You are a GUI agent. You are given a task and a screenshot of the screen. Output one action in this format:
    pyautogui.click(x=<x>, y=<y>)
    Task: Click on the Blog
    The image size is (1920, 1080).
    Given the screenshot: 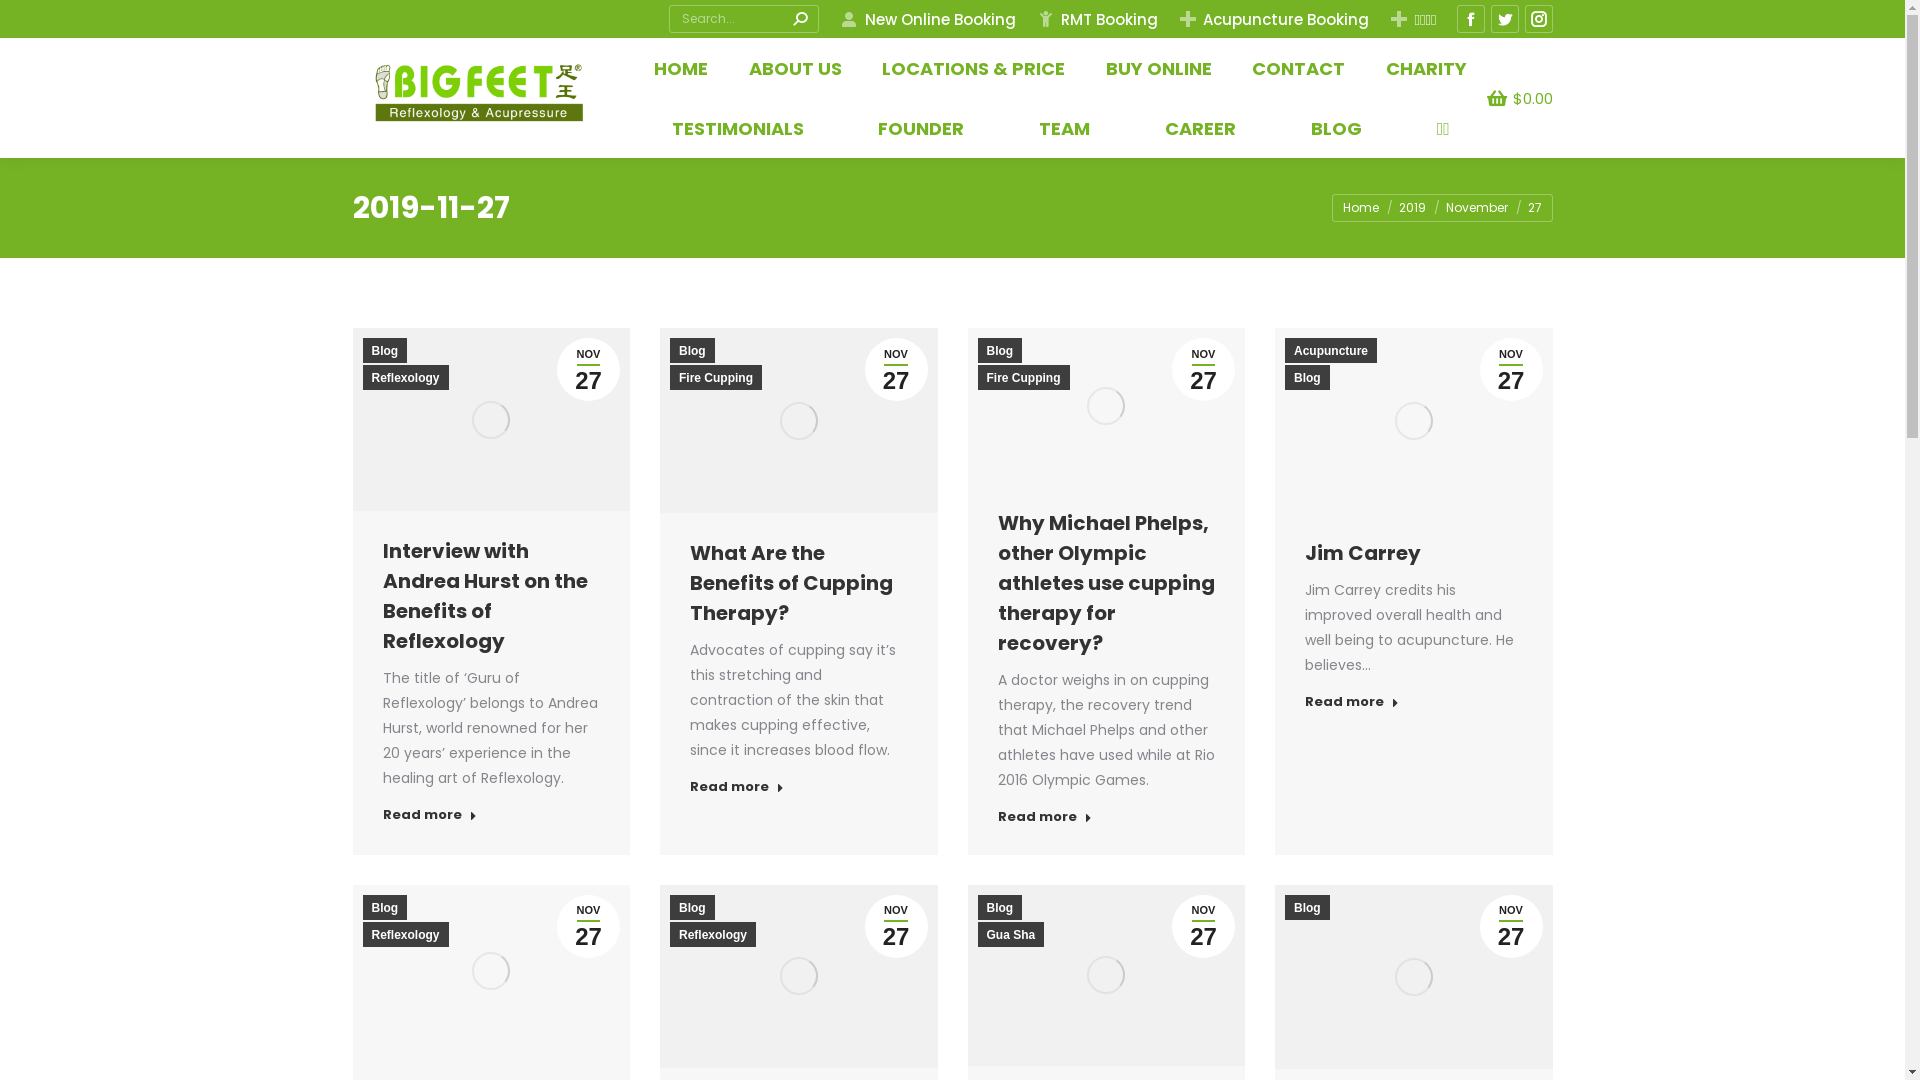 What is the action you would take?
    pyautogui.click(x=692, y=350)
    